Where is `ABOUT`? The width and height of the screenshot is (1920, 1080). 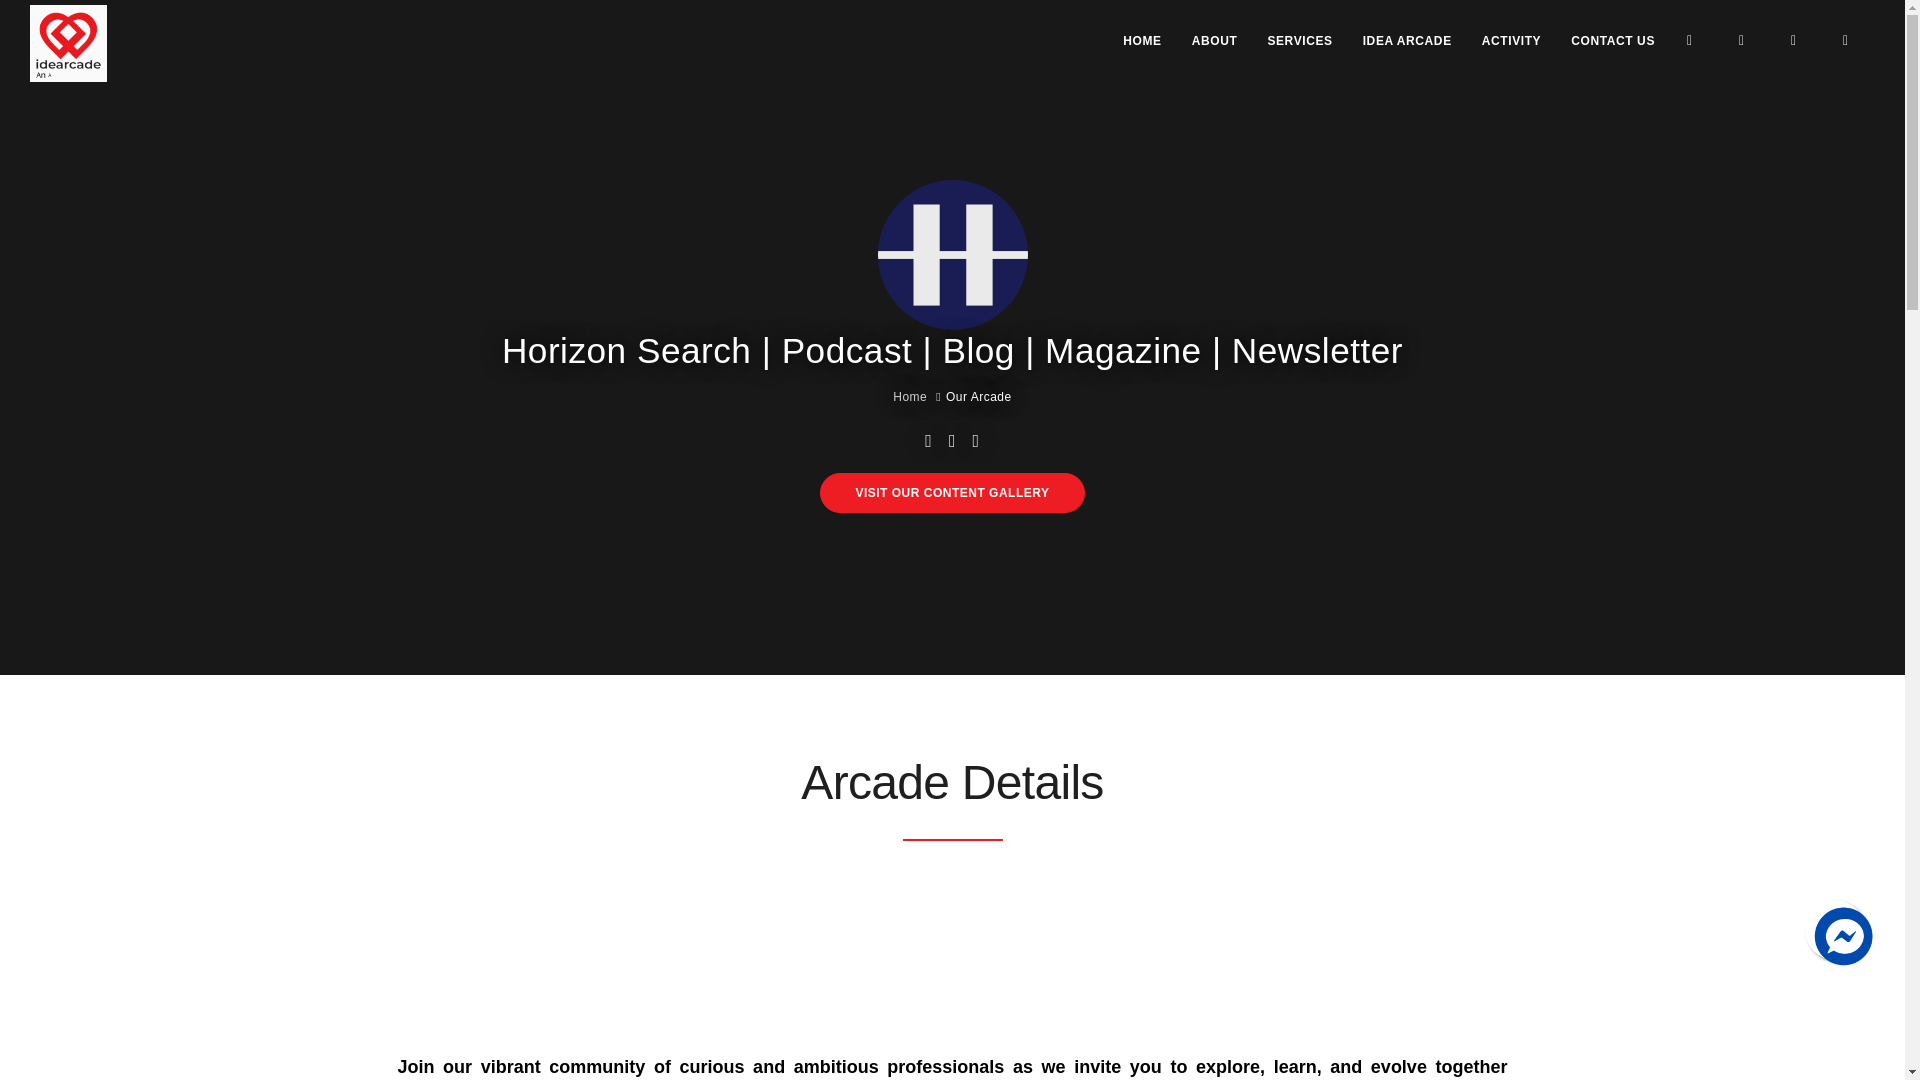 ABOUT is located at coordinates (1214, 40).